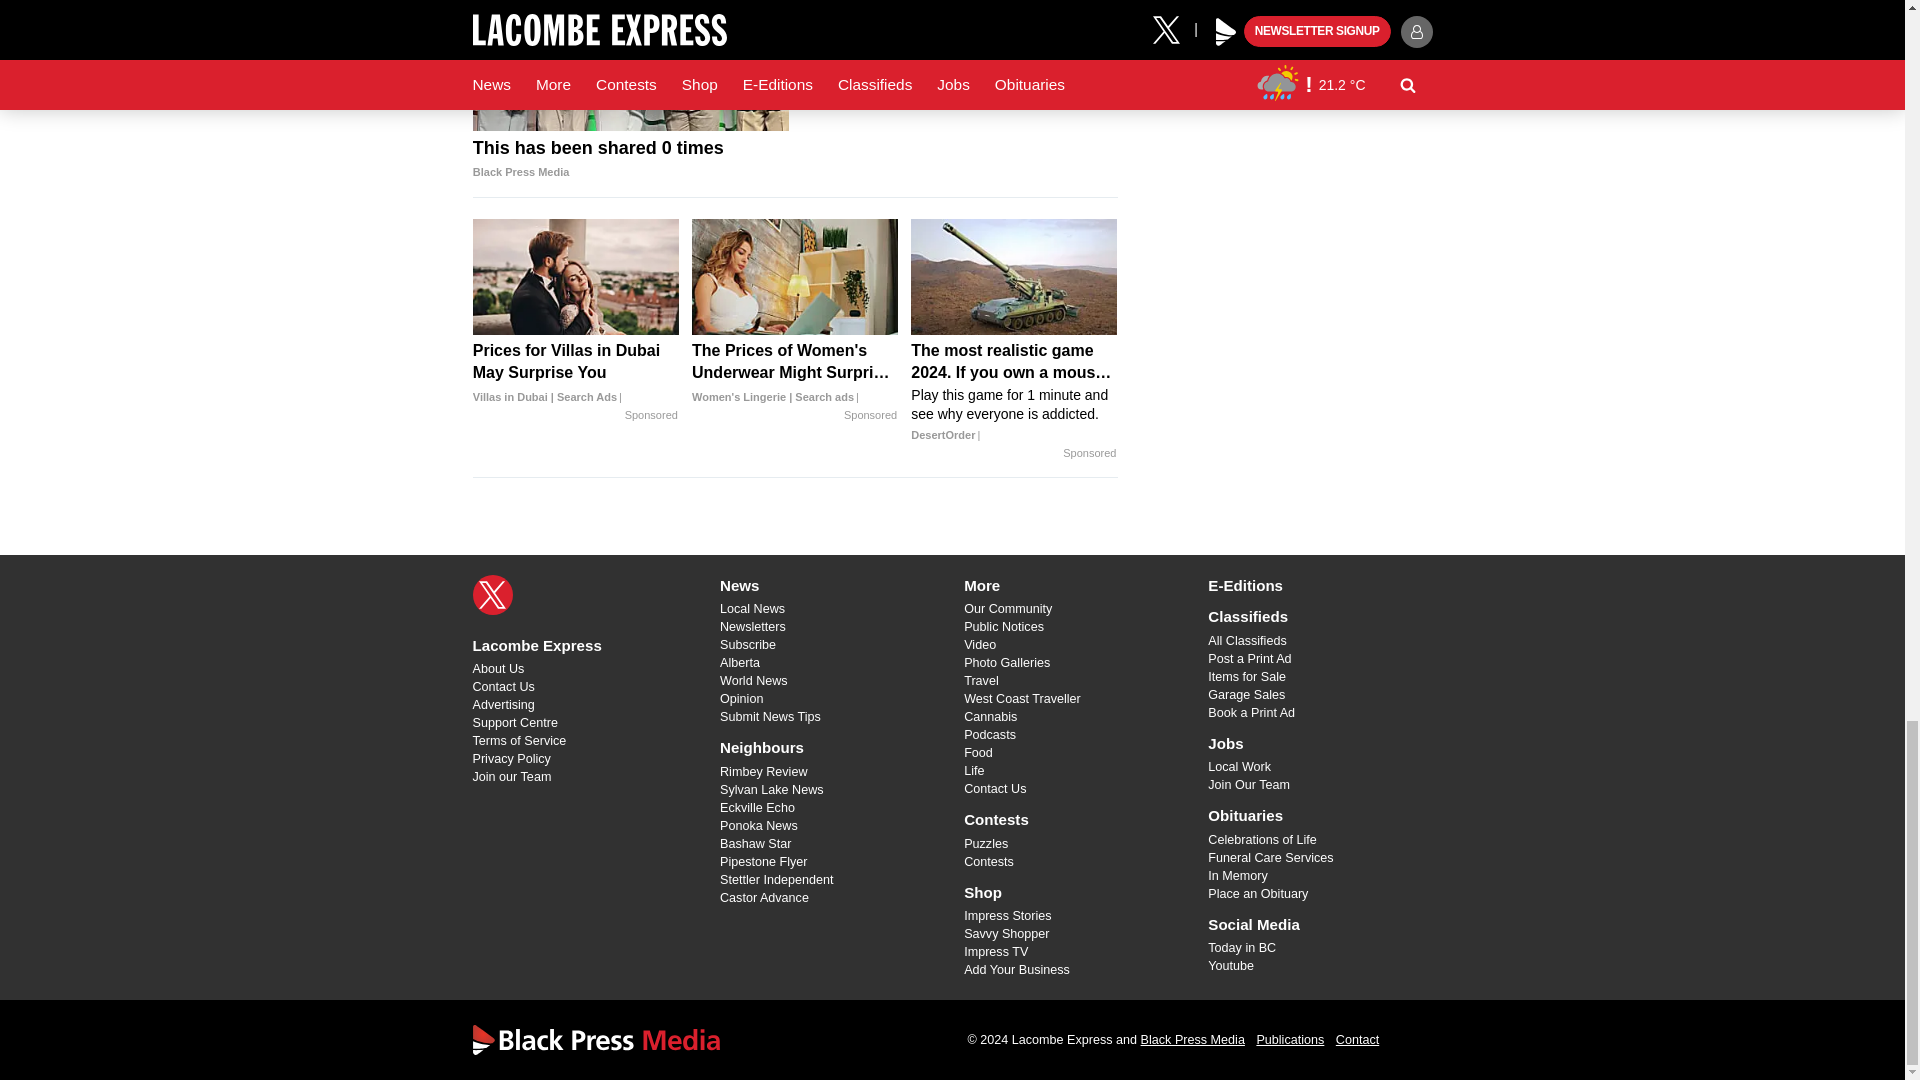 The height and width of the screenshot is (1080, 1920). I want to click on Prices for Villas in Dubai May Surprise You, so click(576, 276).